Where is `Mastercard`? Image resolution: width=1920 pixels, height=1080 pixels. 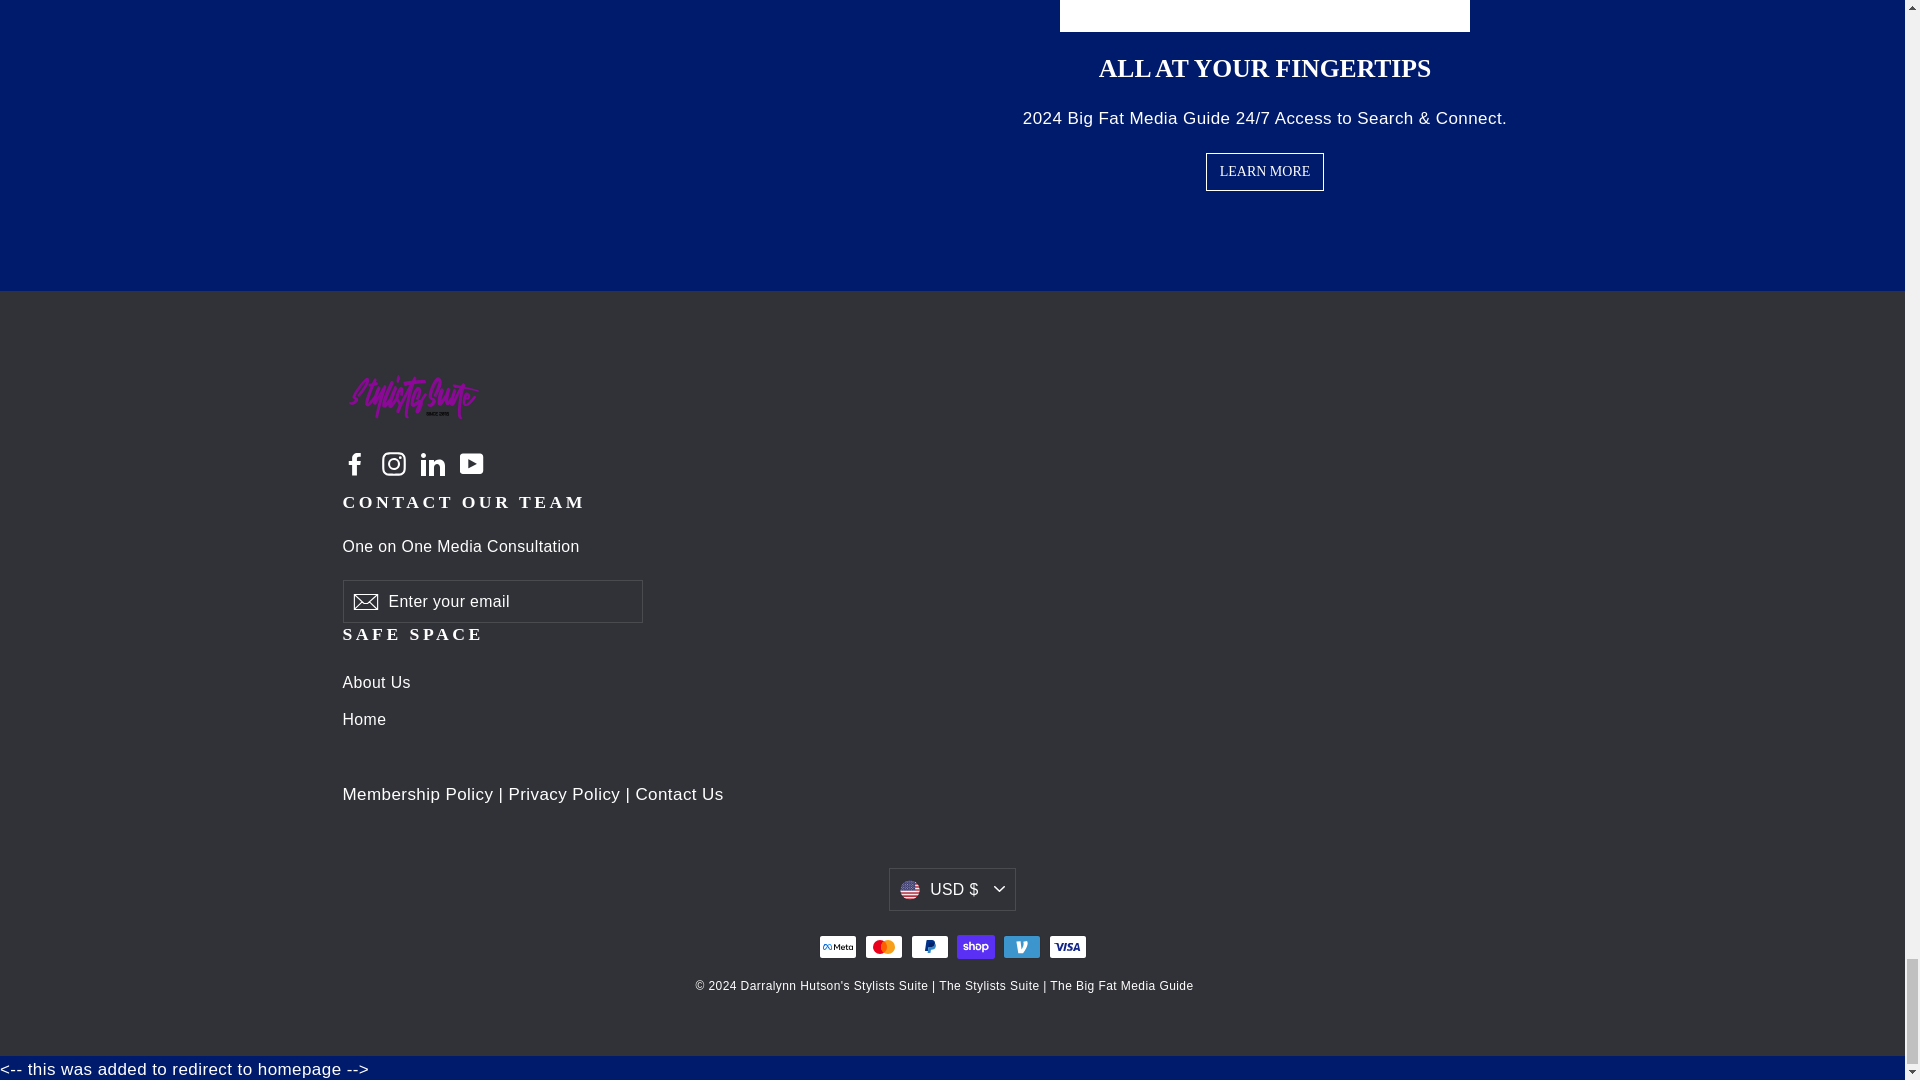 Mastercard is located at coordinates (883, 946).